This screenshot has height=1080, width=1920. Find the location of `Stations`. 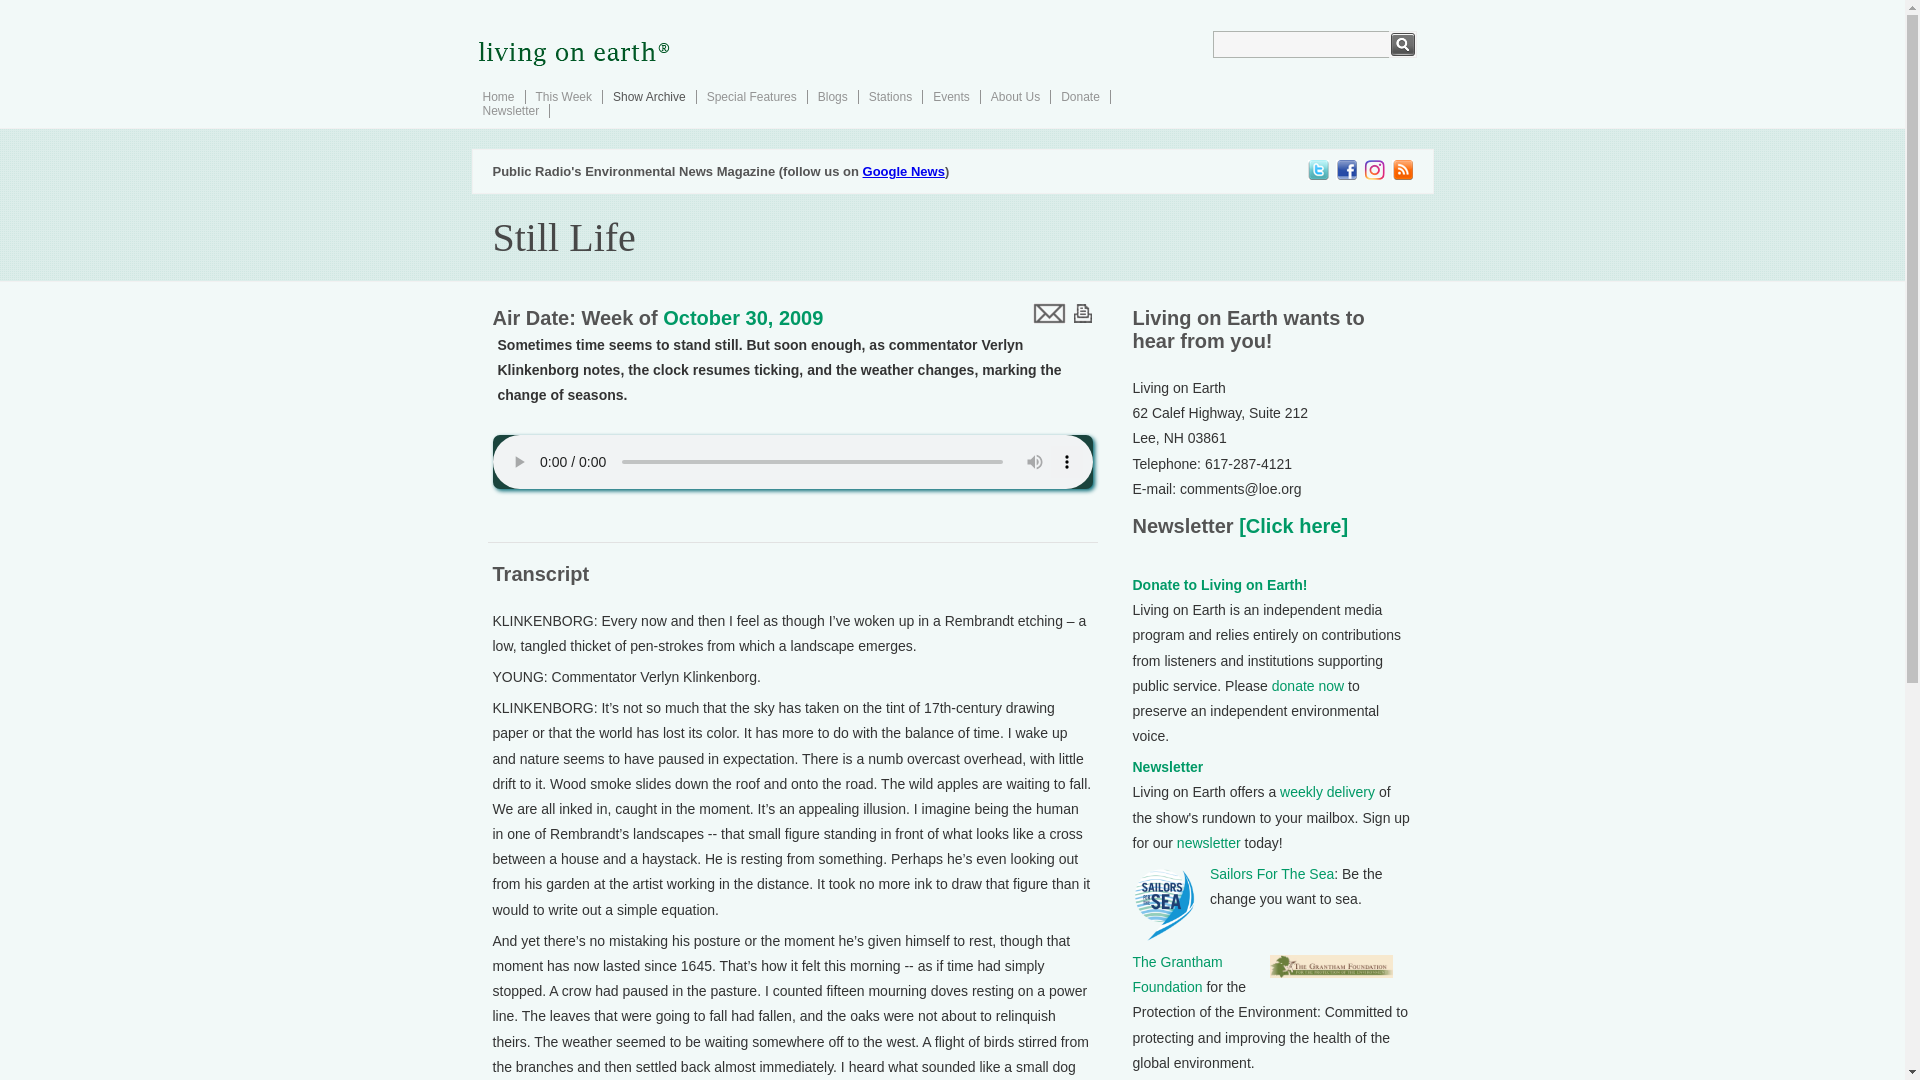

Stations is located at coordinates (890, 96).